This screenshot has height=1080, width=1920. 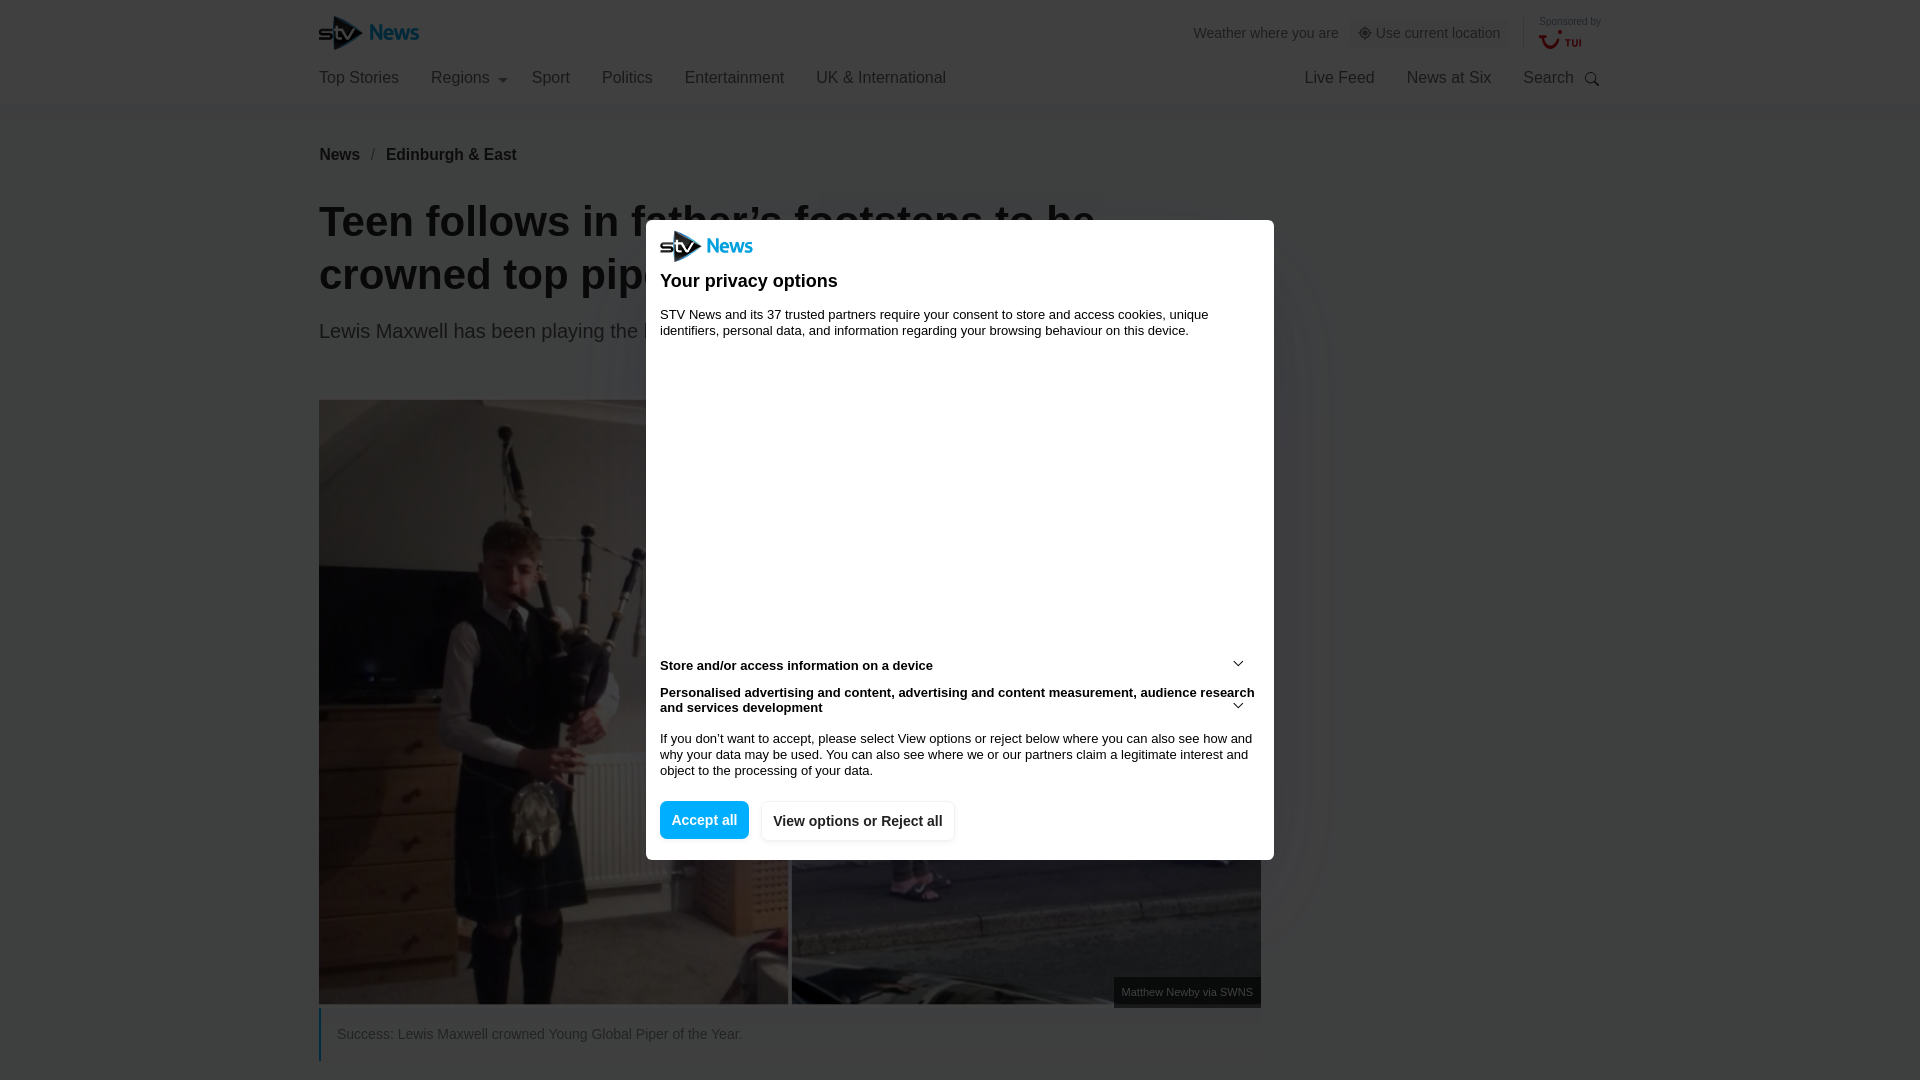 I want to click on Weather, so click(x=1220, y=32).